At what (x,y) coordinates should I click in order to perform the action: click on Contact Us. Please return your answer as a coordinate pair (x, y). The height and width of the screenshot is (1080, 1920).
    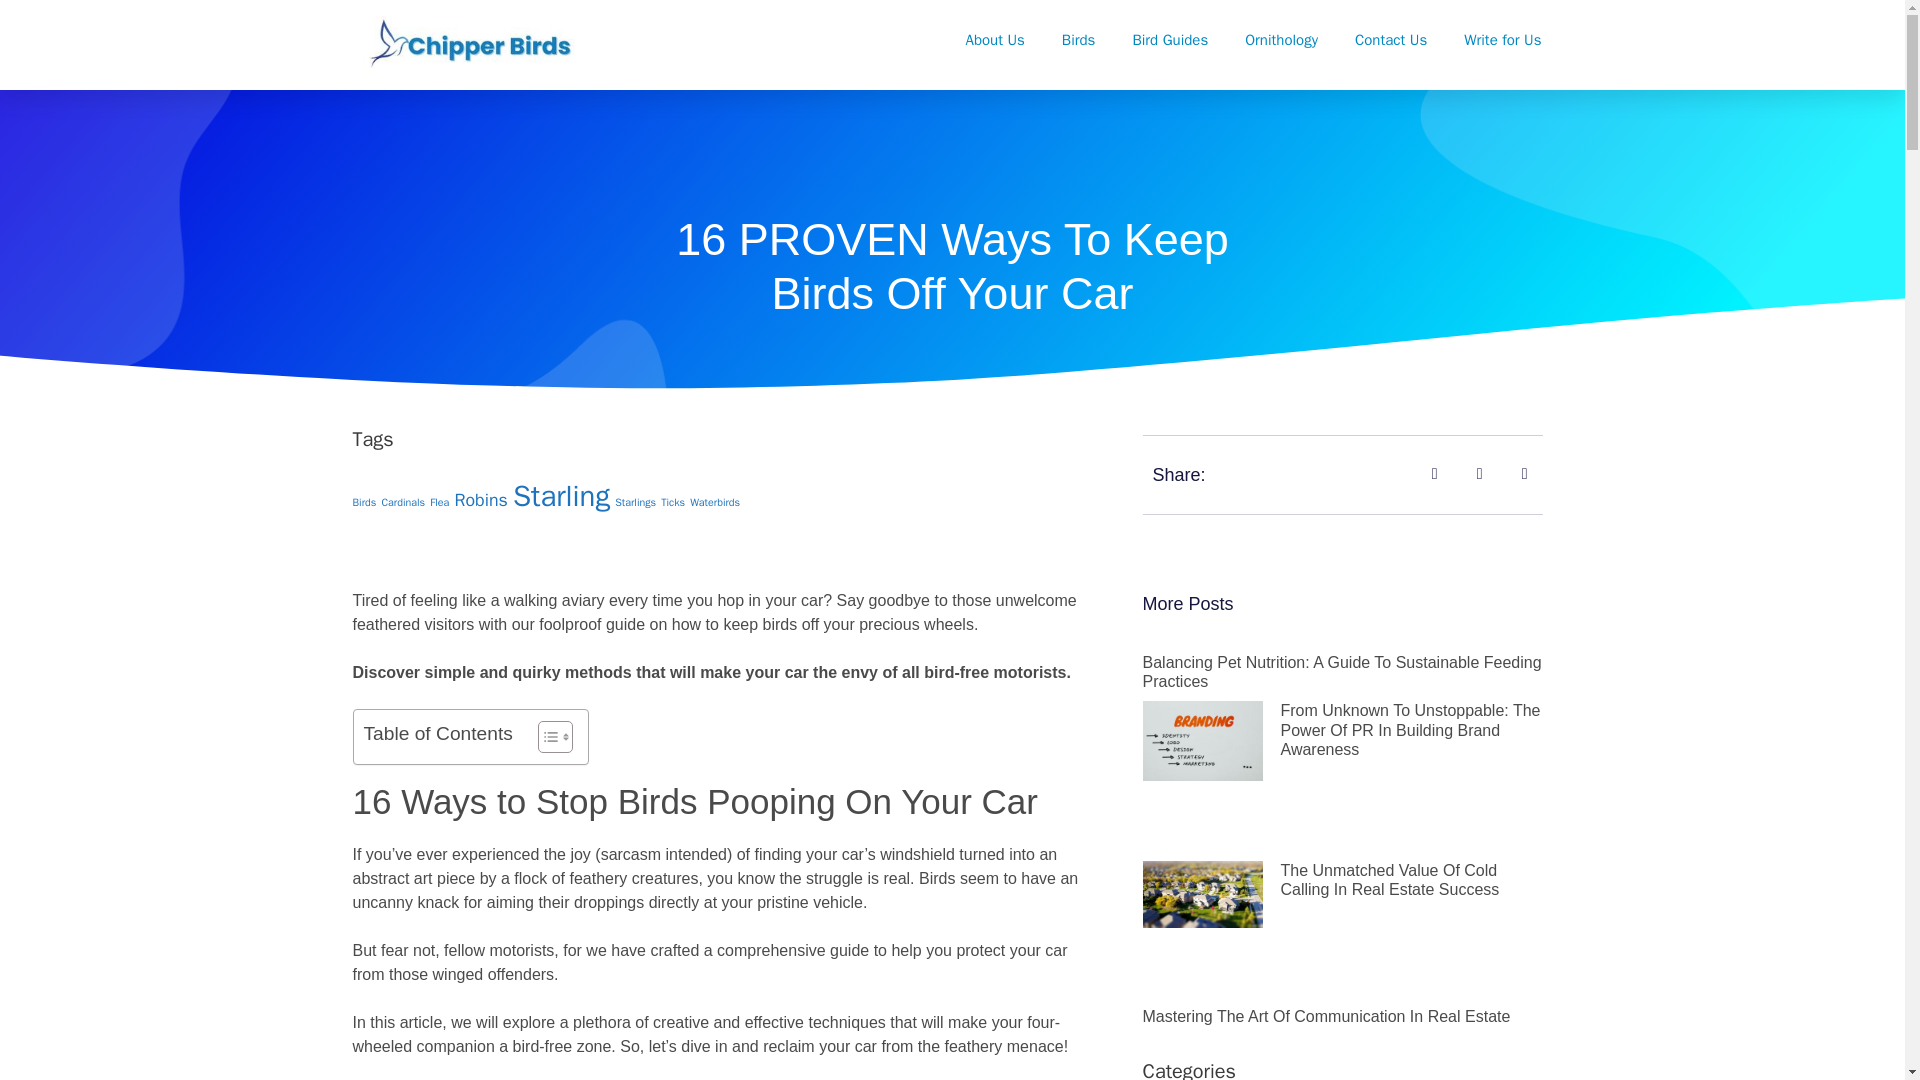
    Looking at the image, I should click on (1390, 40).